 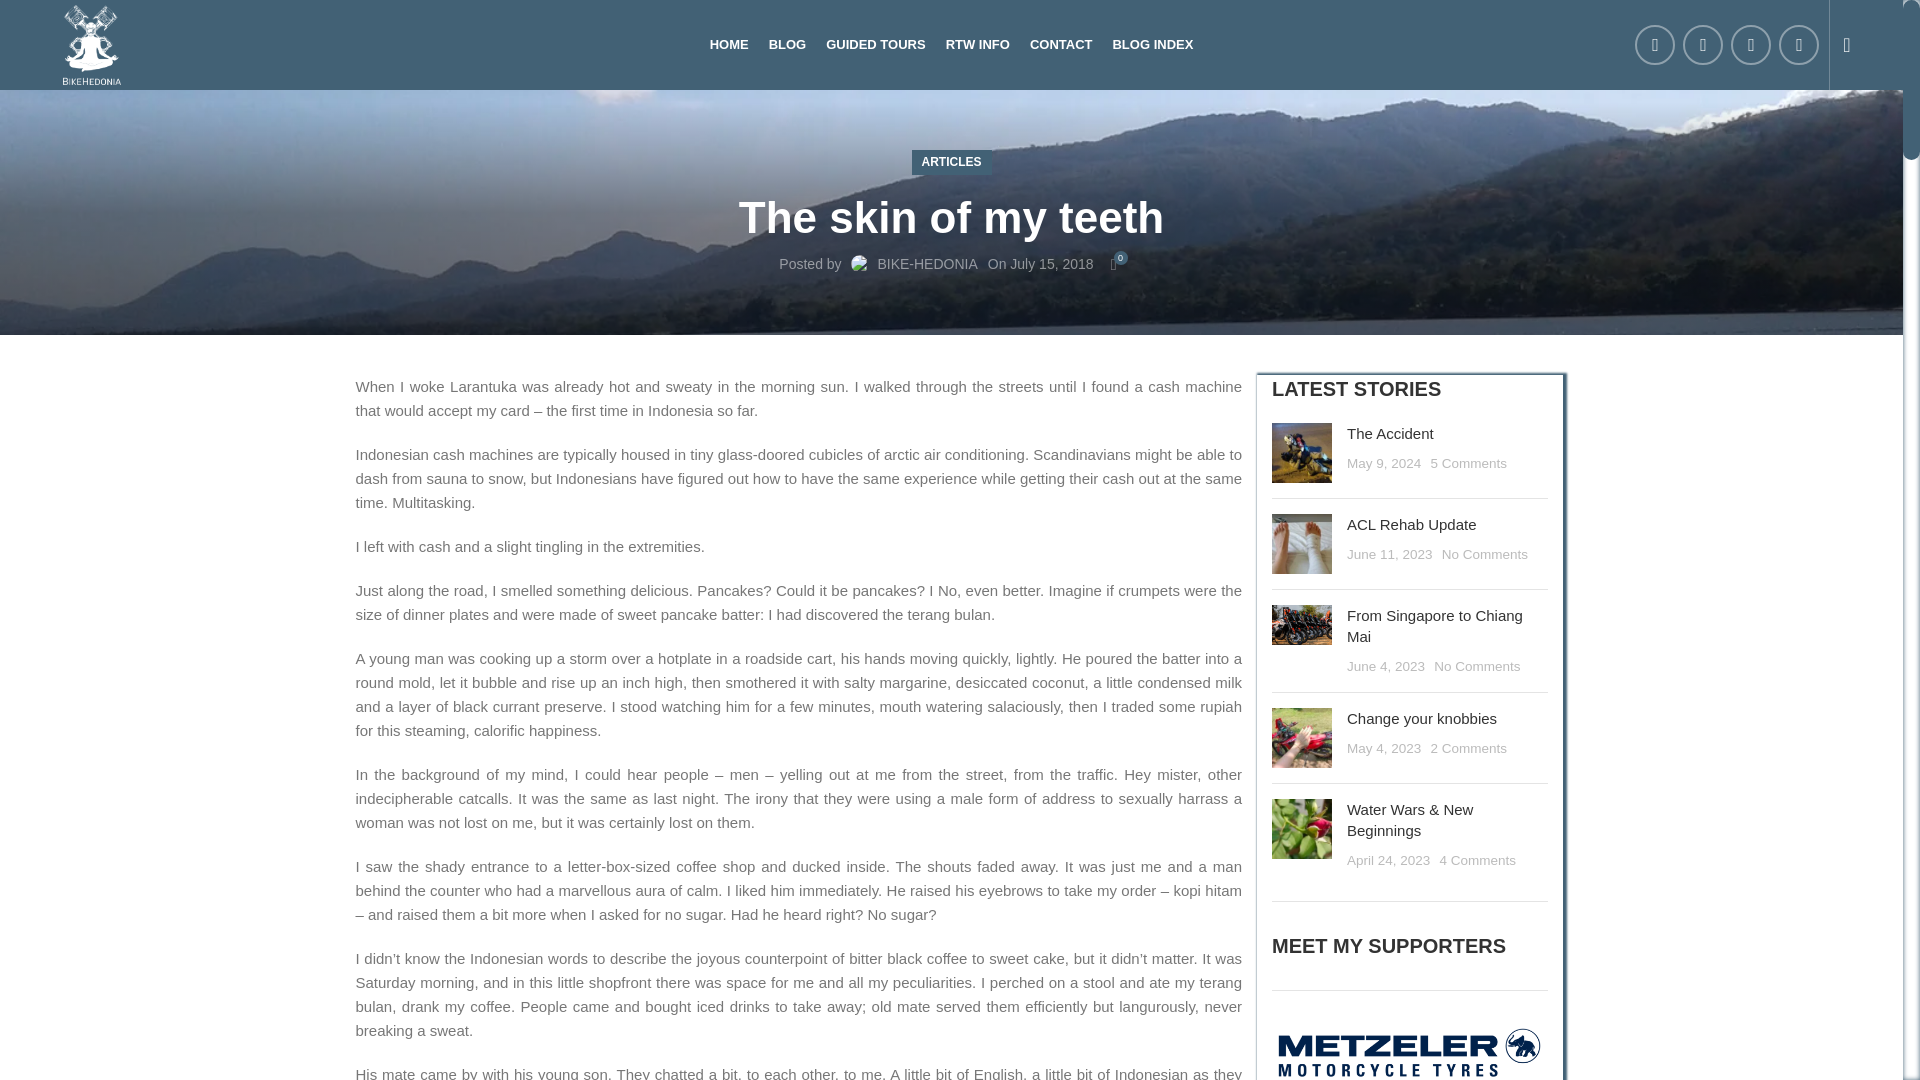 I want to click on ARTICLES, so click(x=951, y=44).